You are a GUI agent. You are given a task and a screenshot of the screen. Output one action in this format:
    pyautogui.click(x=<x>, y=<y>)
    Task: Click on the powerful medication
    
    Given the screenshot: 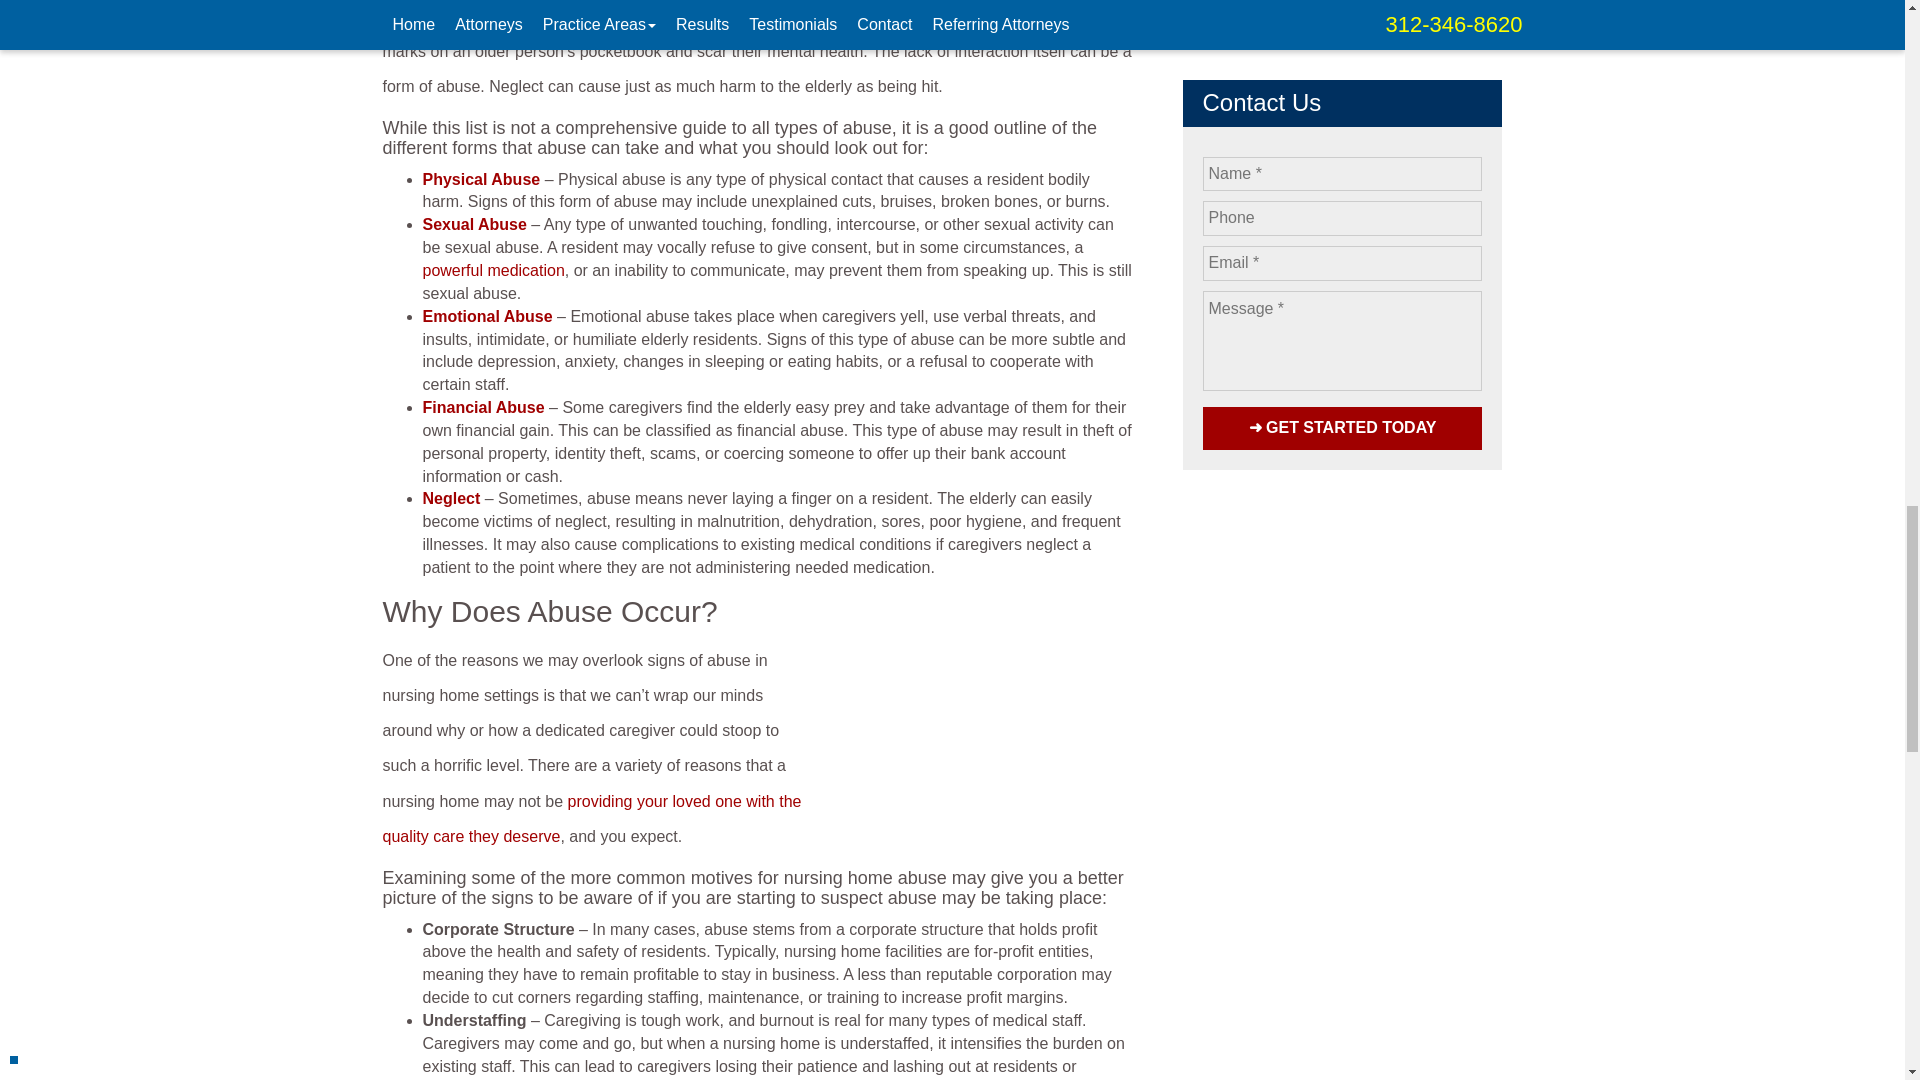 What is the action you would take?
    pyautogui.click(x=493, y=270)
    